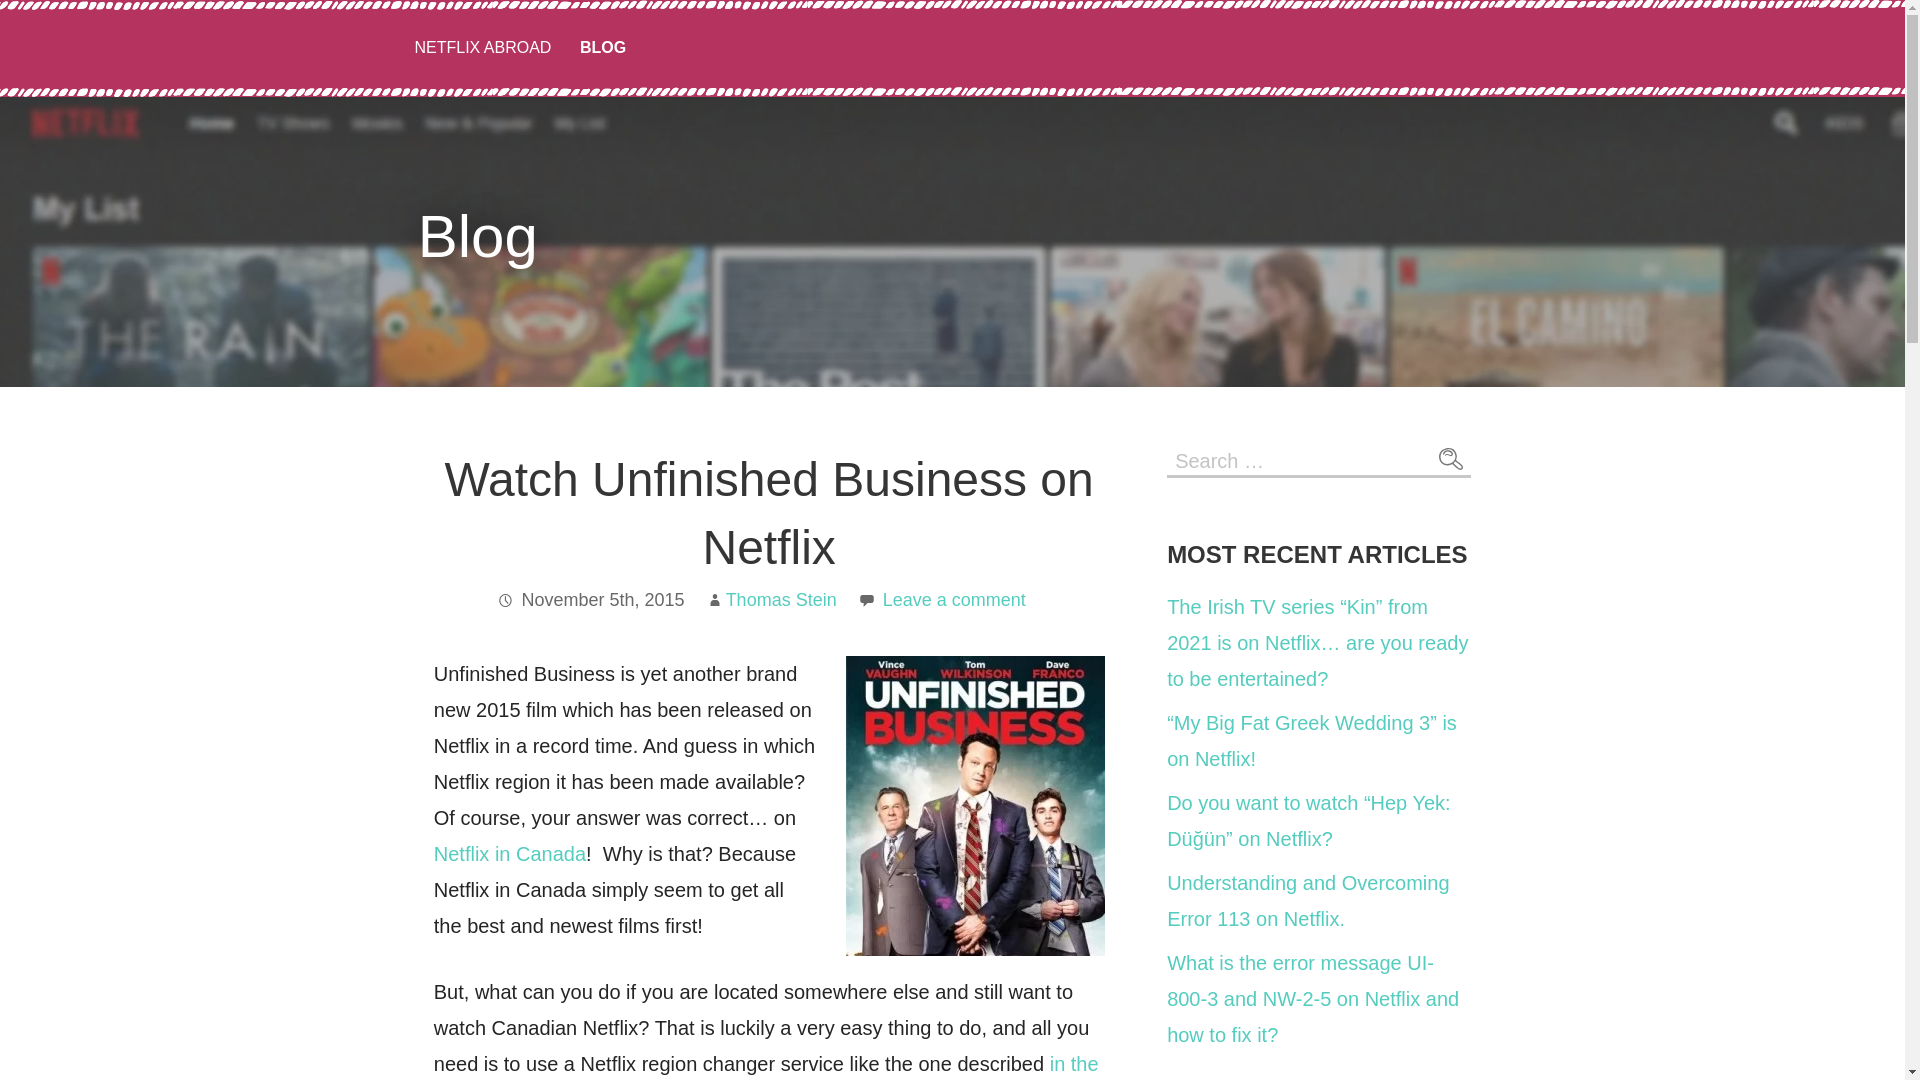 This screenshot has height=1080, width=1920. I want to click on Understanding and Overcoming Error 113 on Netflix., so click(1308, 900).